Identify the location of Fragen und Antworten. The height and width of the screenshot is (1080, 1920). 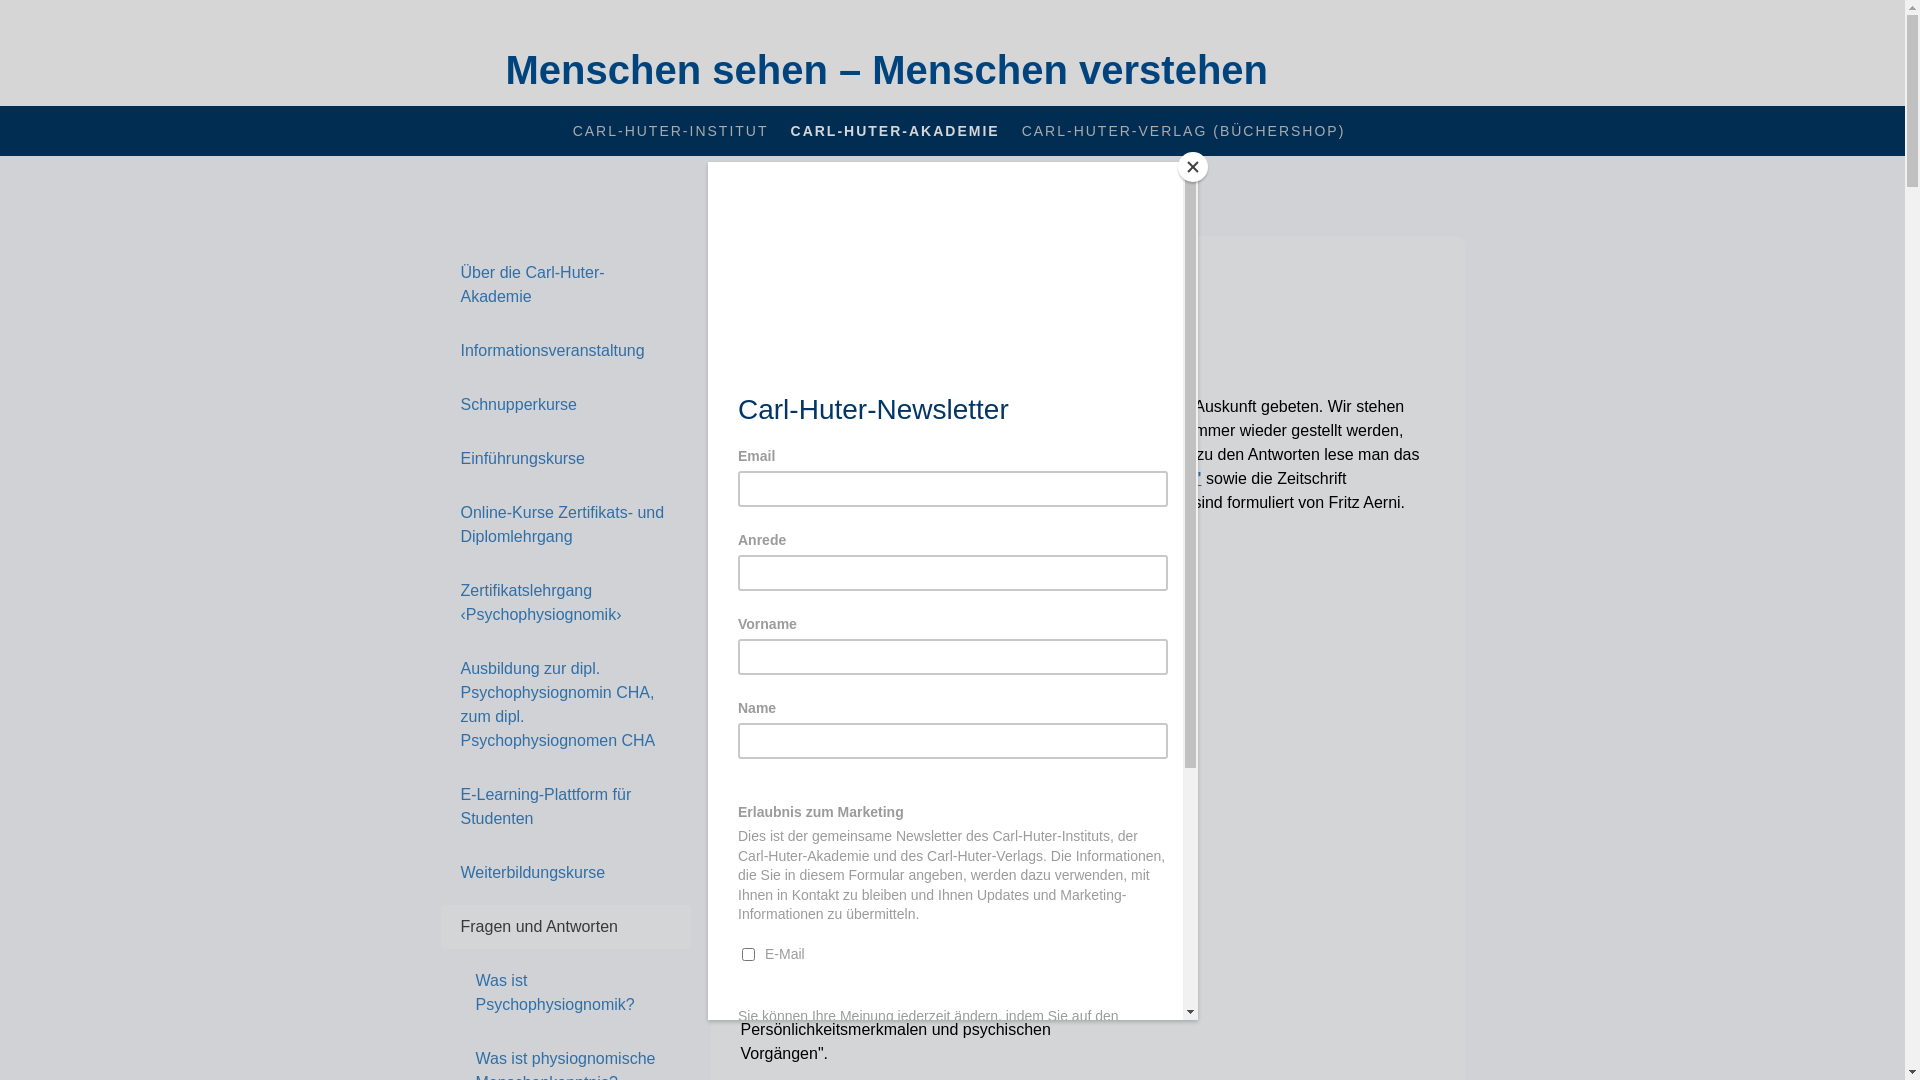
(986, 273).